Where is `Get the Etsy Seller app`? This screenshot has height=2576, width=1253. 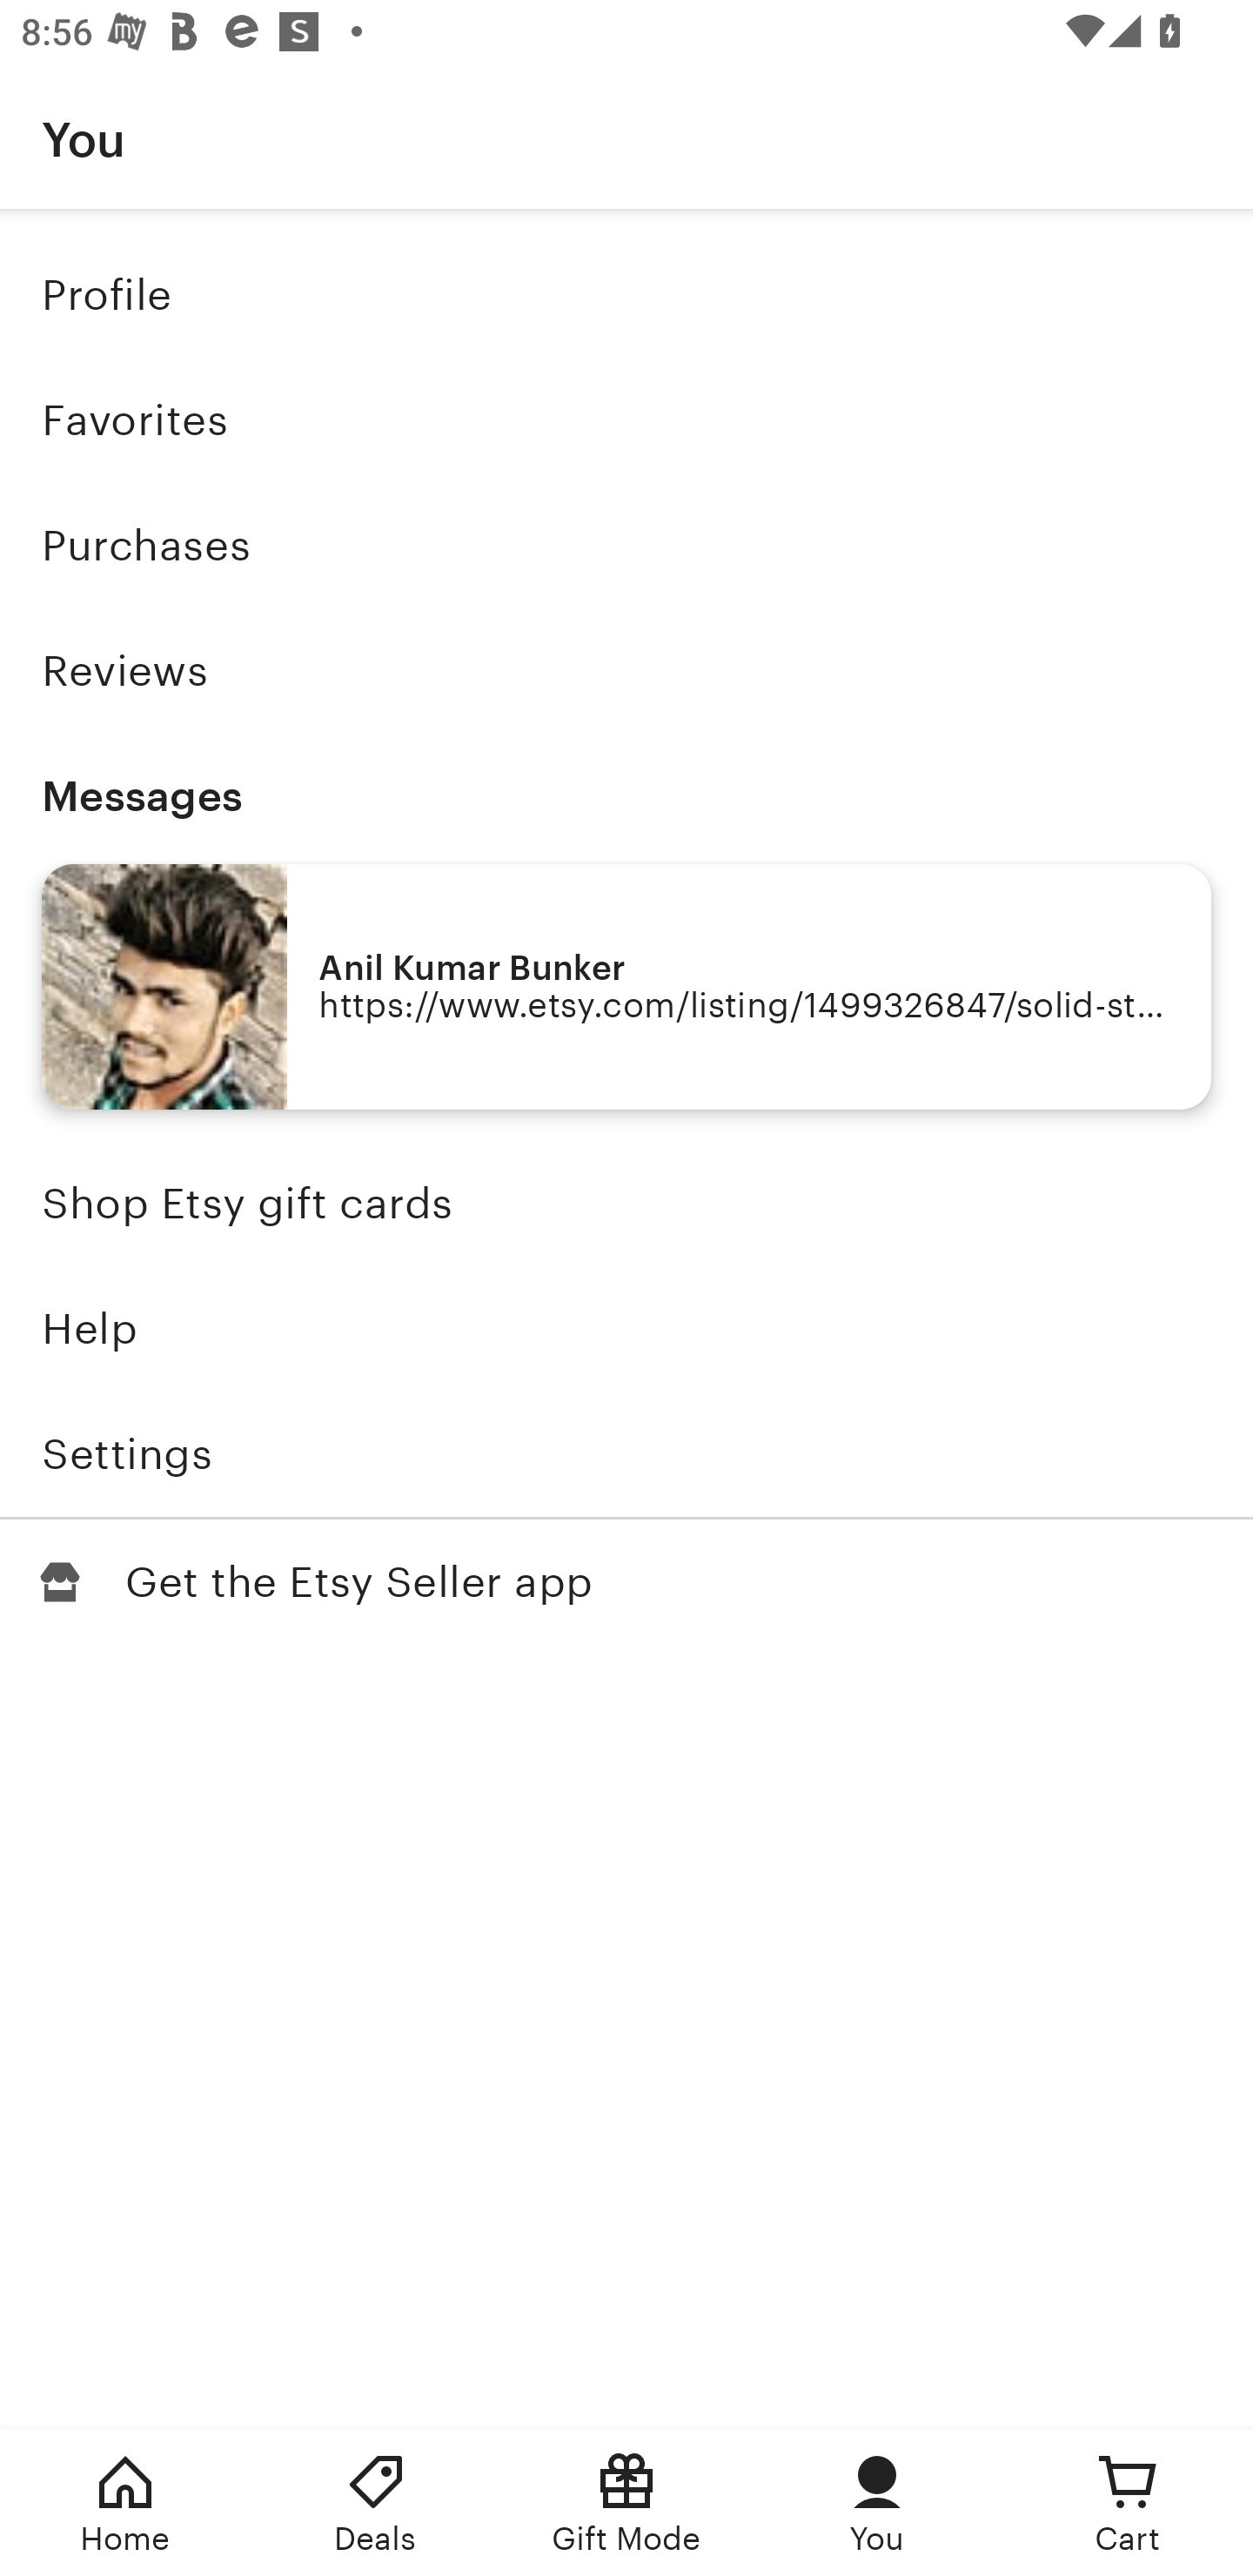 Get the Etsy Seller app is located at coordinates (626, 1582).